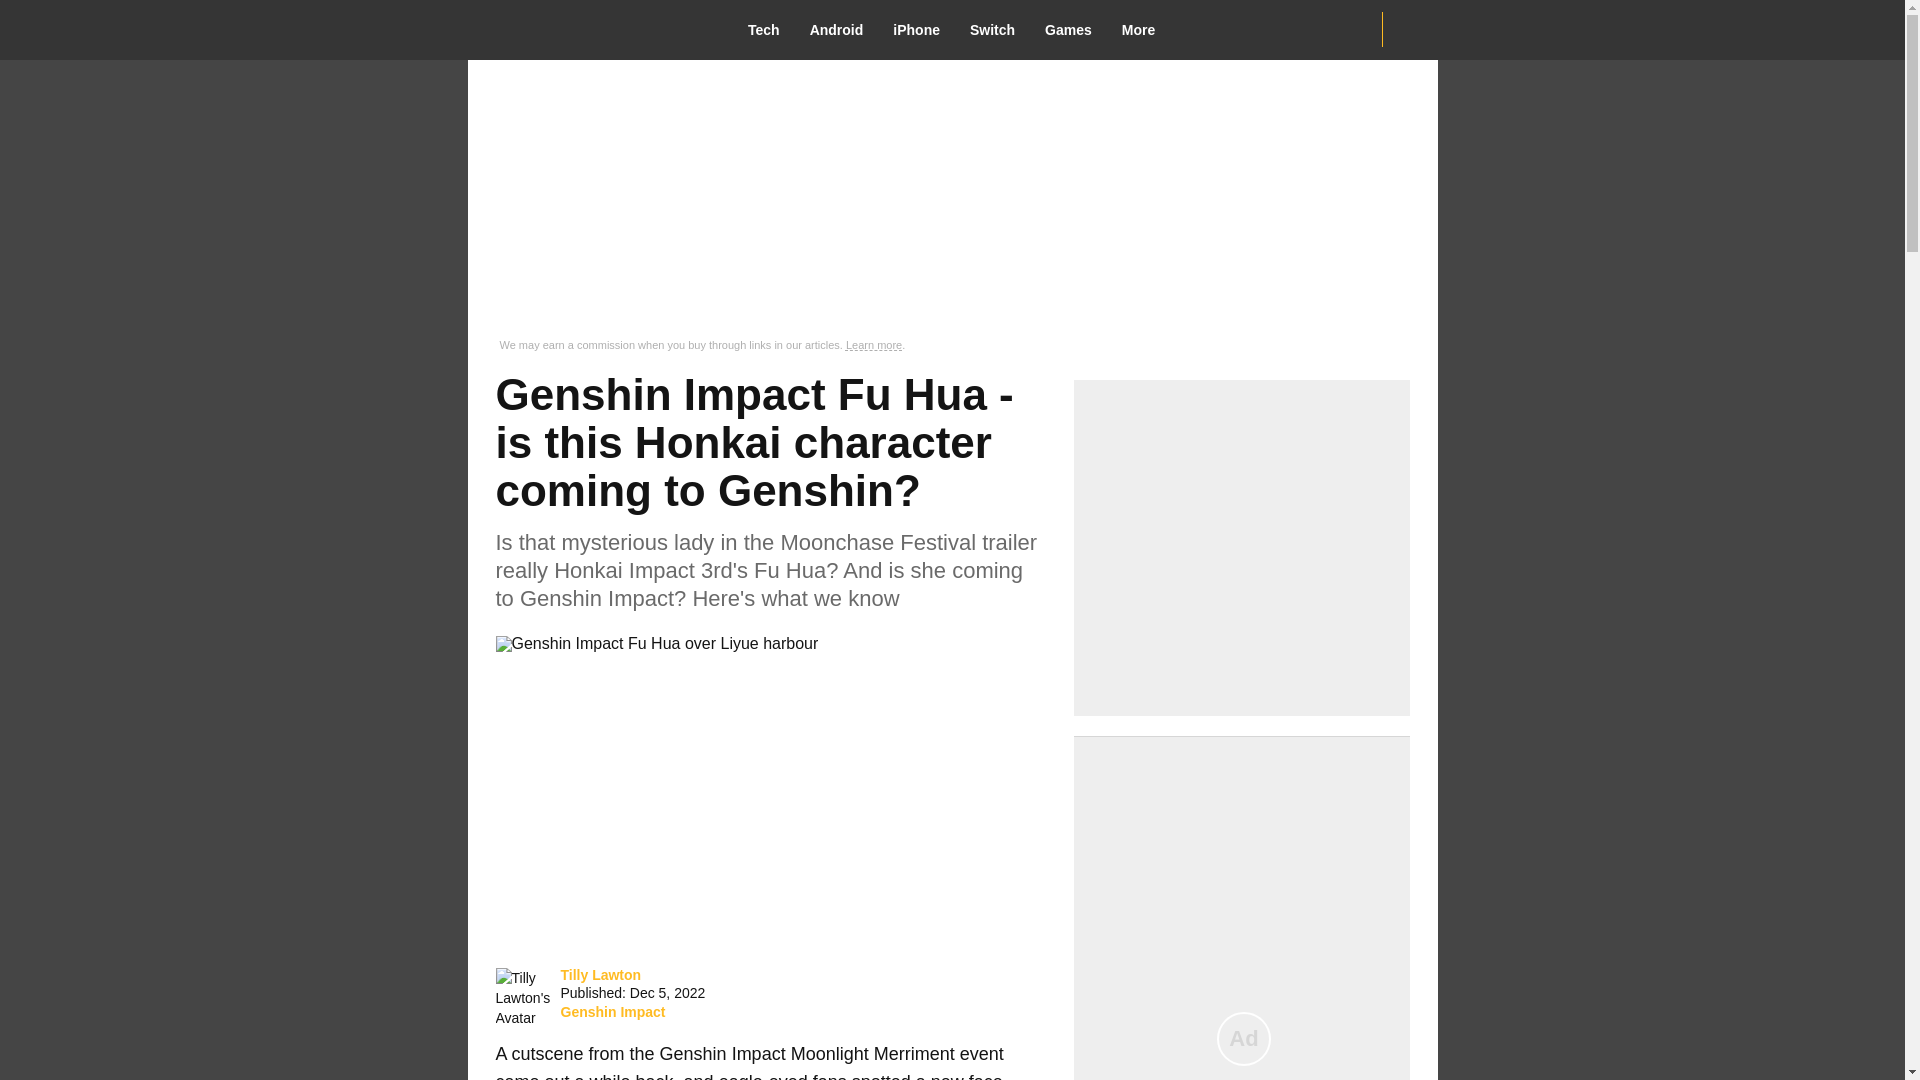 The width and height of the screenshot is (1920, 1080). I want to click on Network N Media, so click(1409, 29).